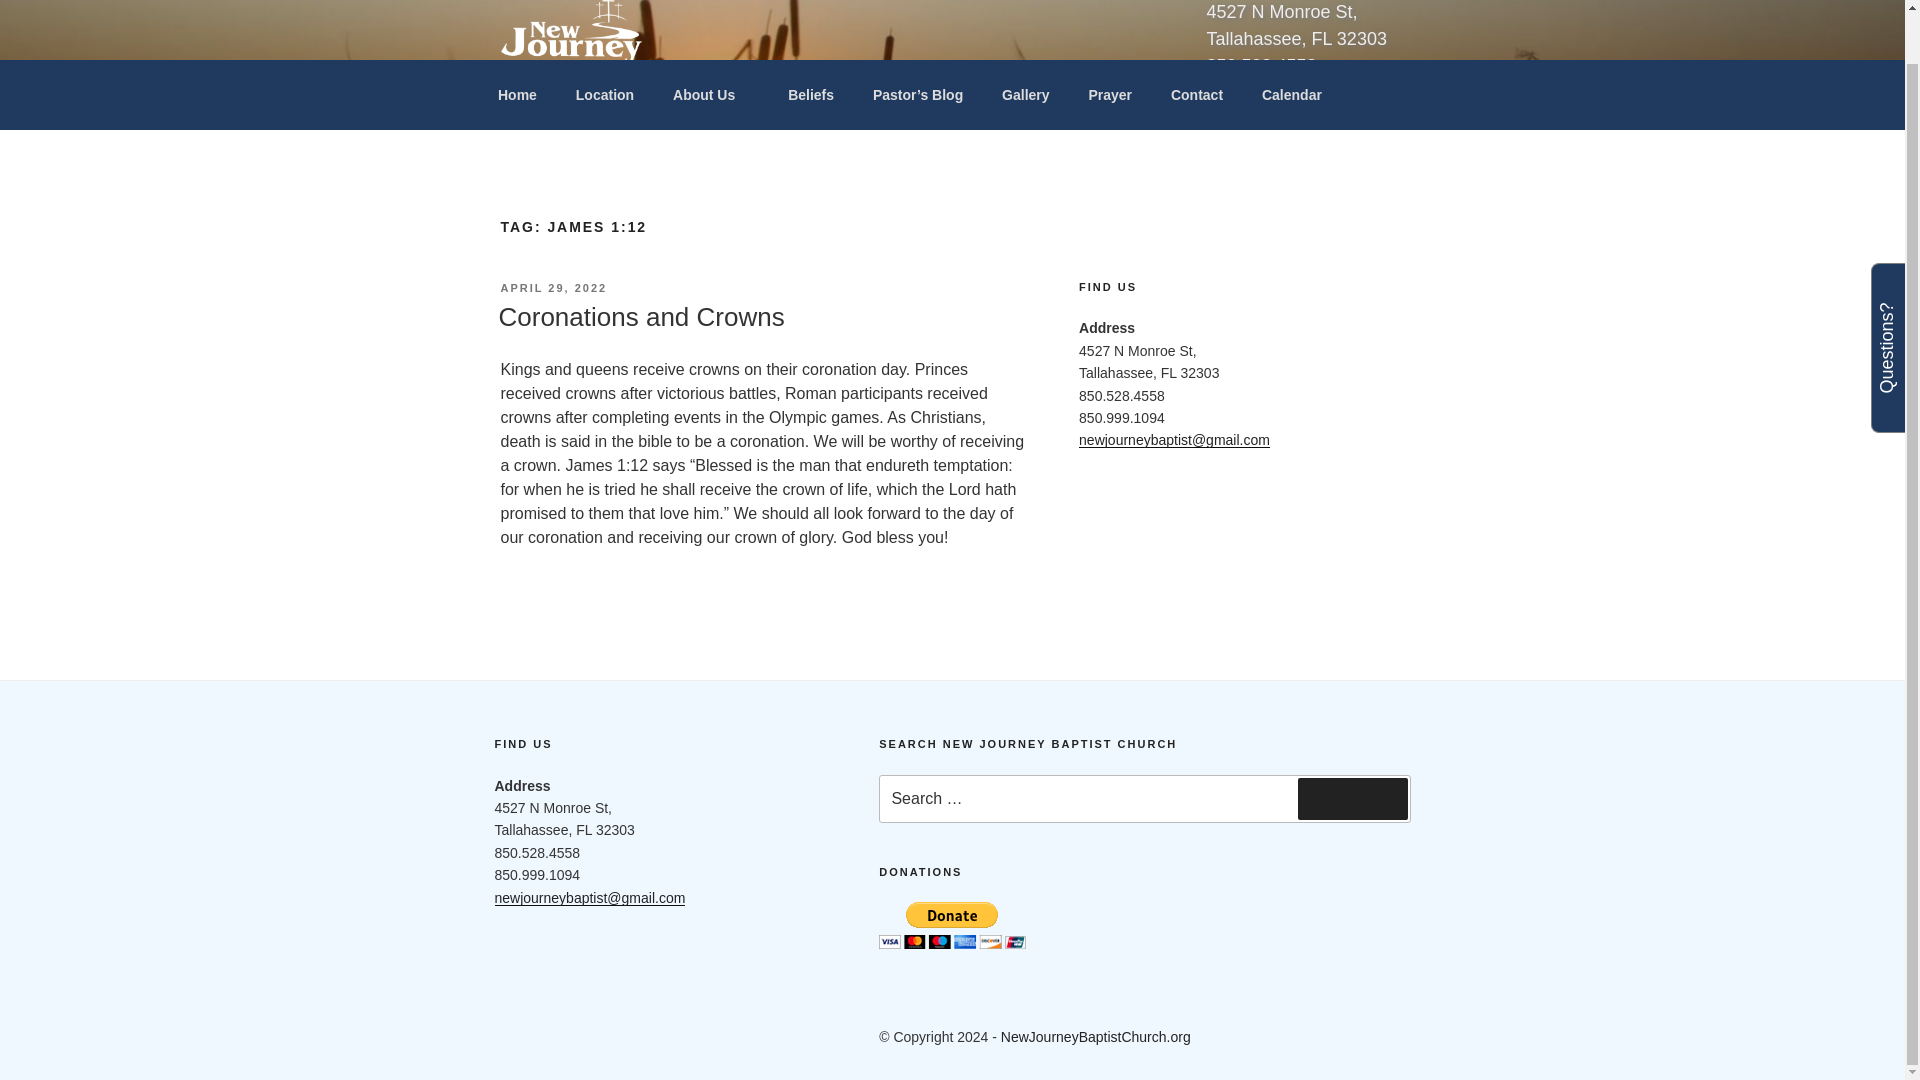 This screenshot has height=1080, width=1920. I want to click on About Us, so click(711, 95).